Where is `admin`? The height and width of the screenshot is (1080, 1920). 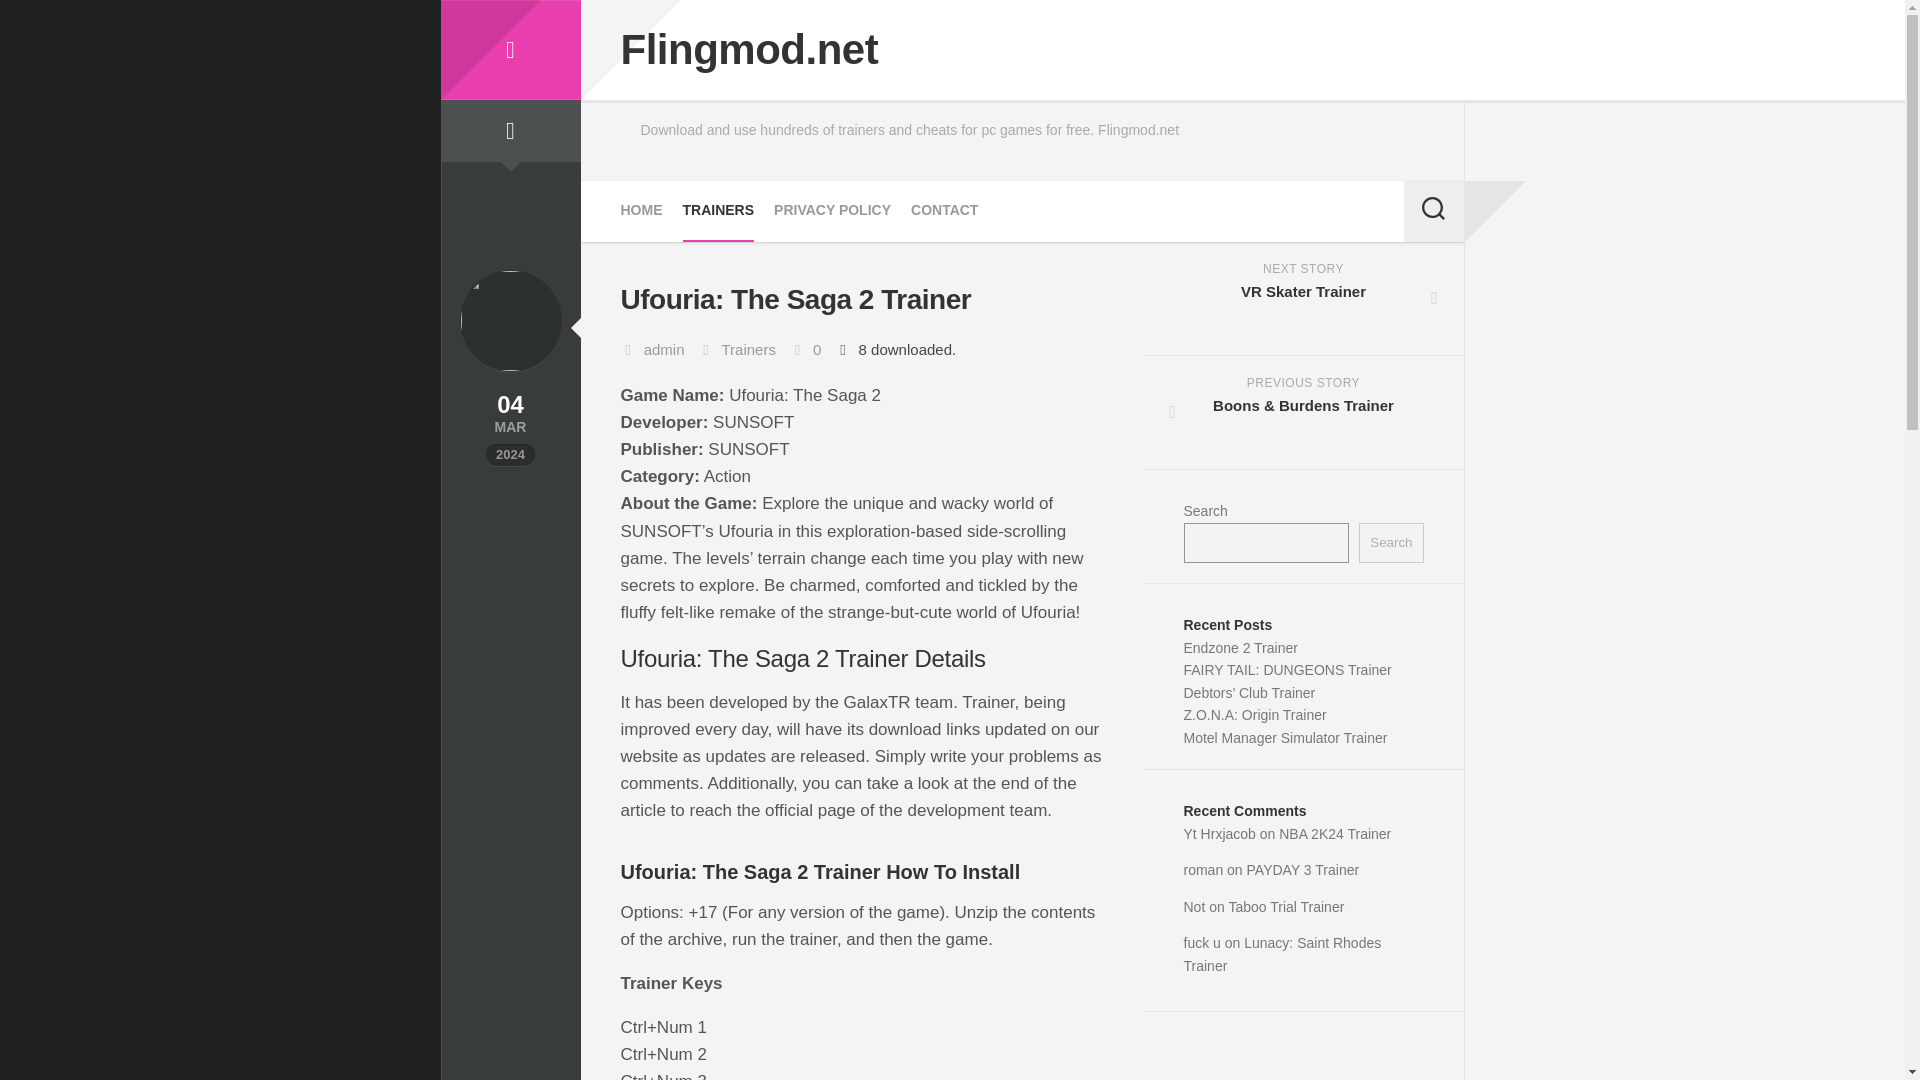
admin is located at coordinates (664, 349).